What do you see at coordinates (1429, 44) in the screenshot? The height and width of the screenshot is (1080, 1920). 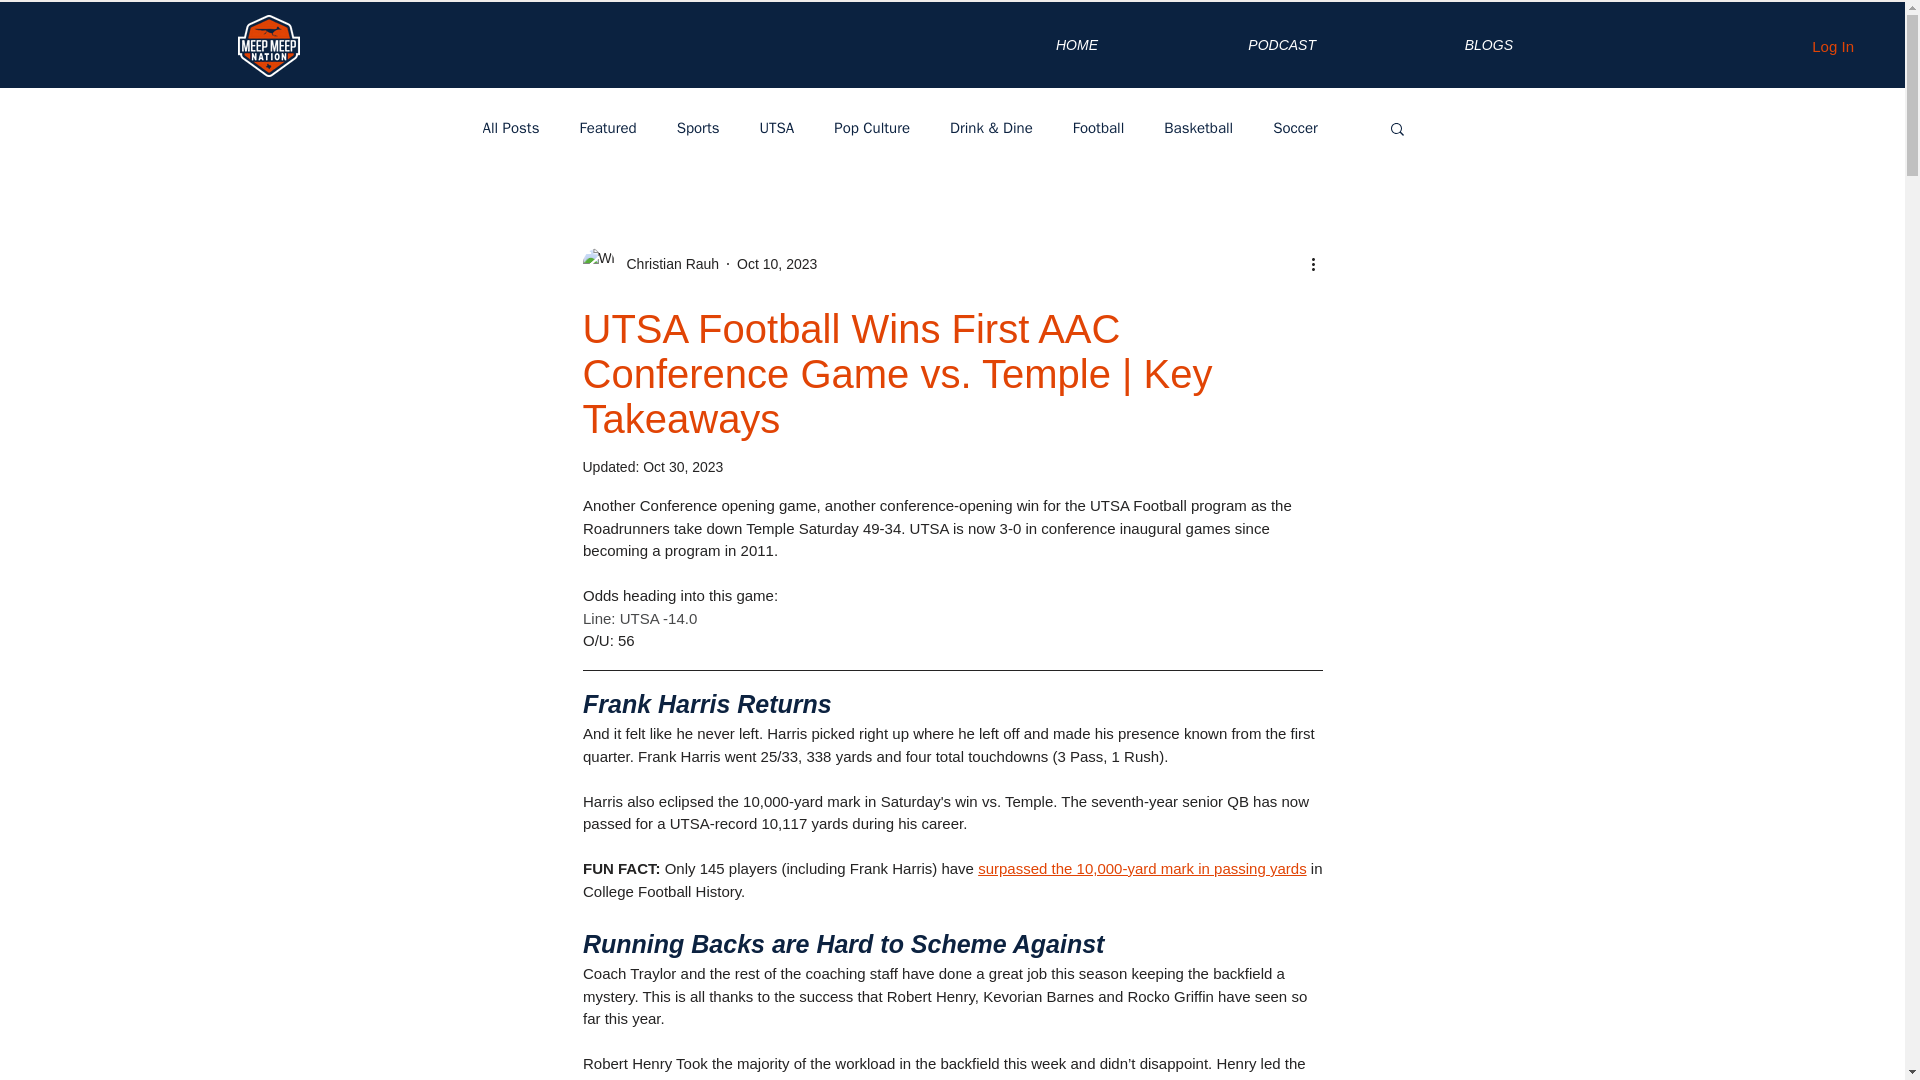 I see `BLOGS` at bounding box center [1429, 44].